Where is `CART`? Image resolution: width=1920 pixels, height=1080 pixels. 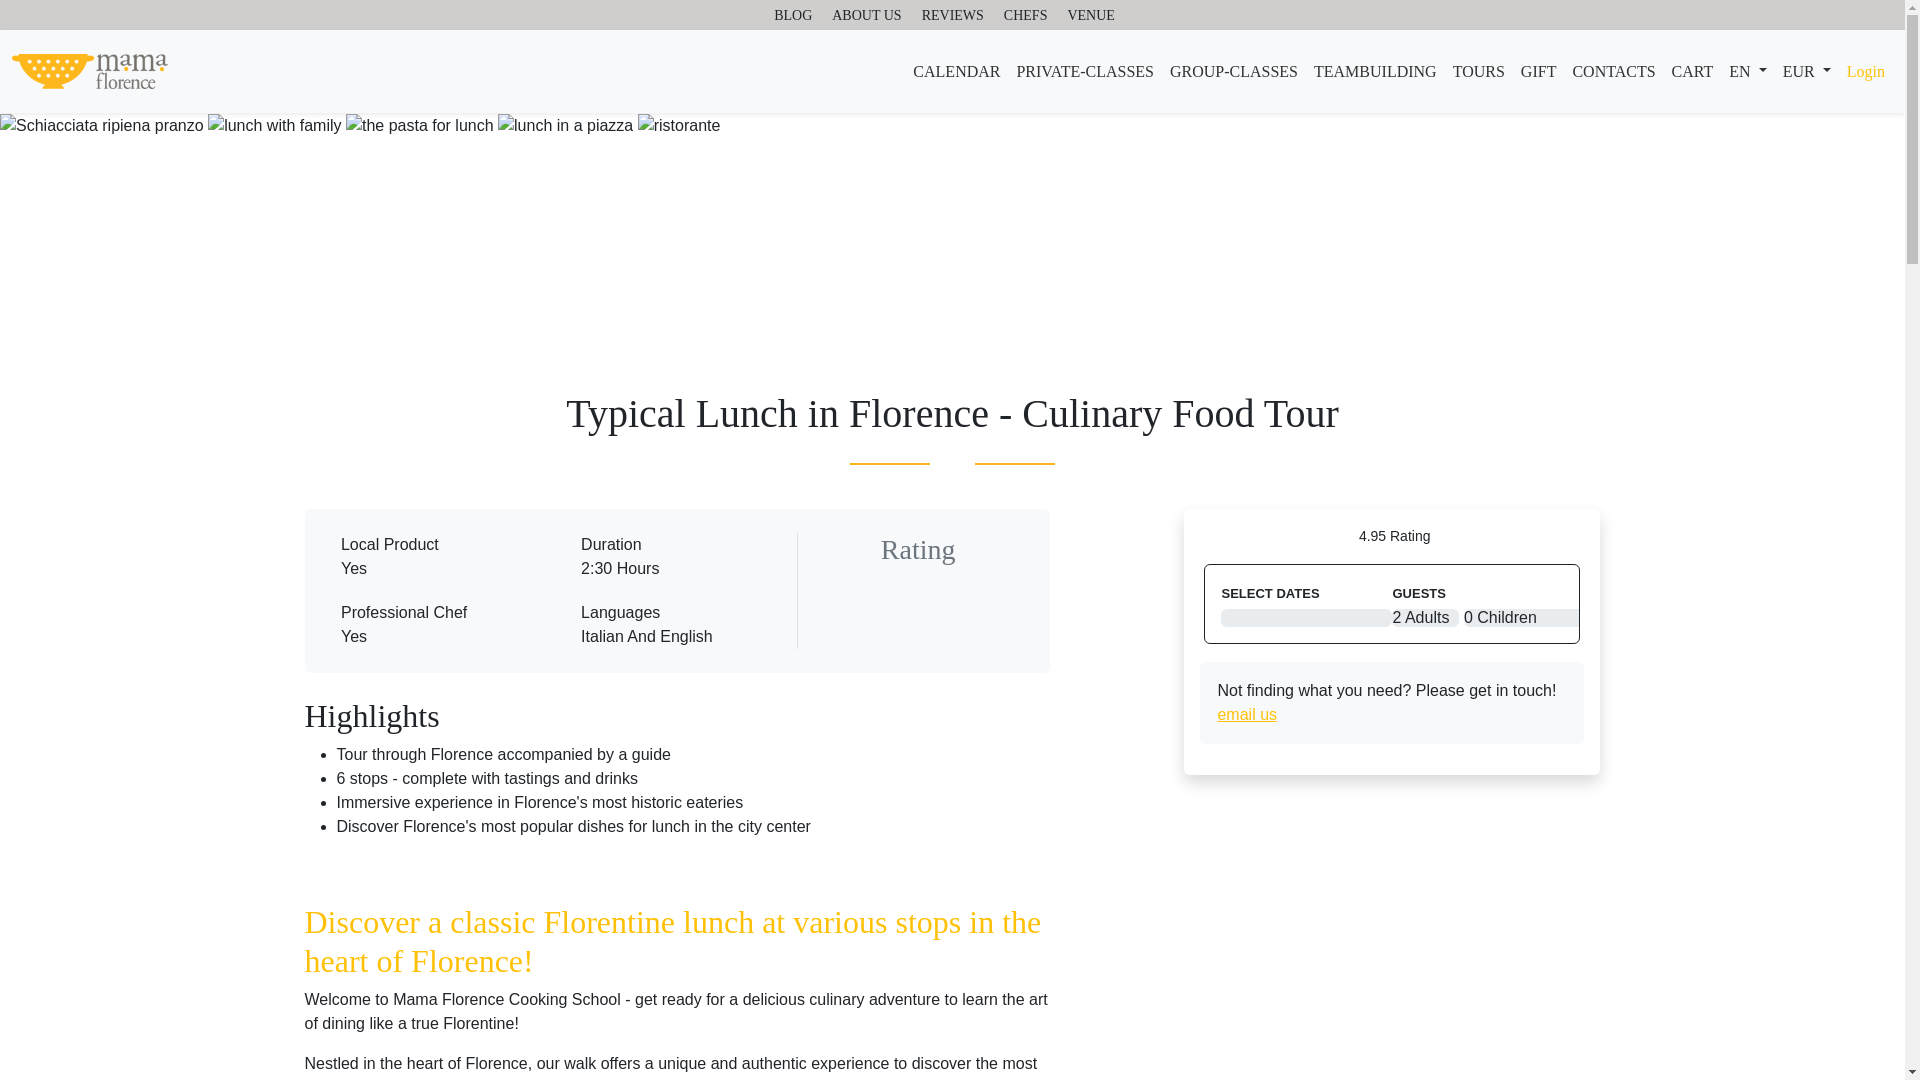 CART is located at coordinates (1693, 71).